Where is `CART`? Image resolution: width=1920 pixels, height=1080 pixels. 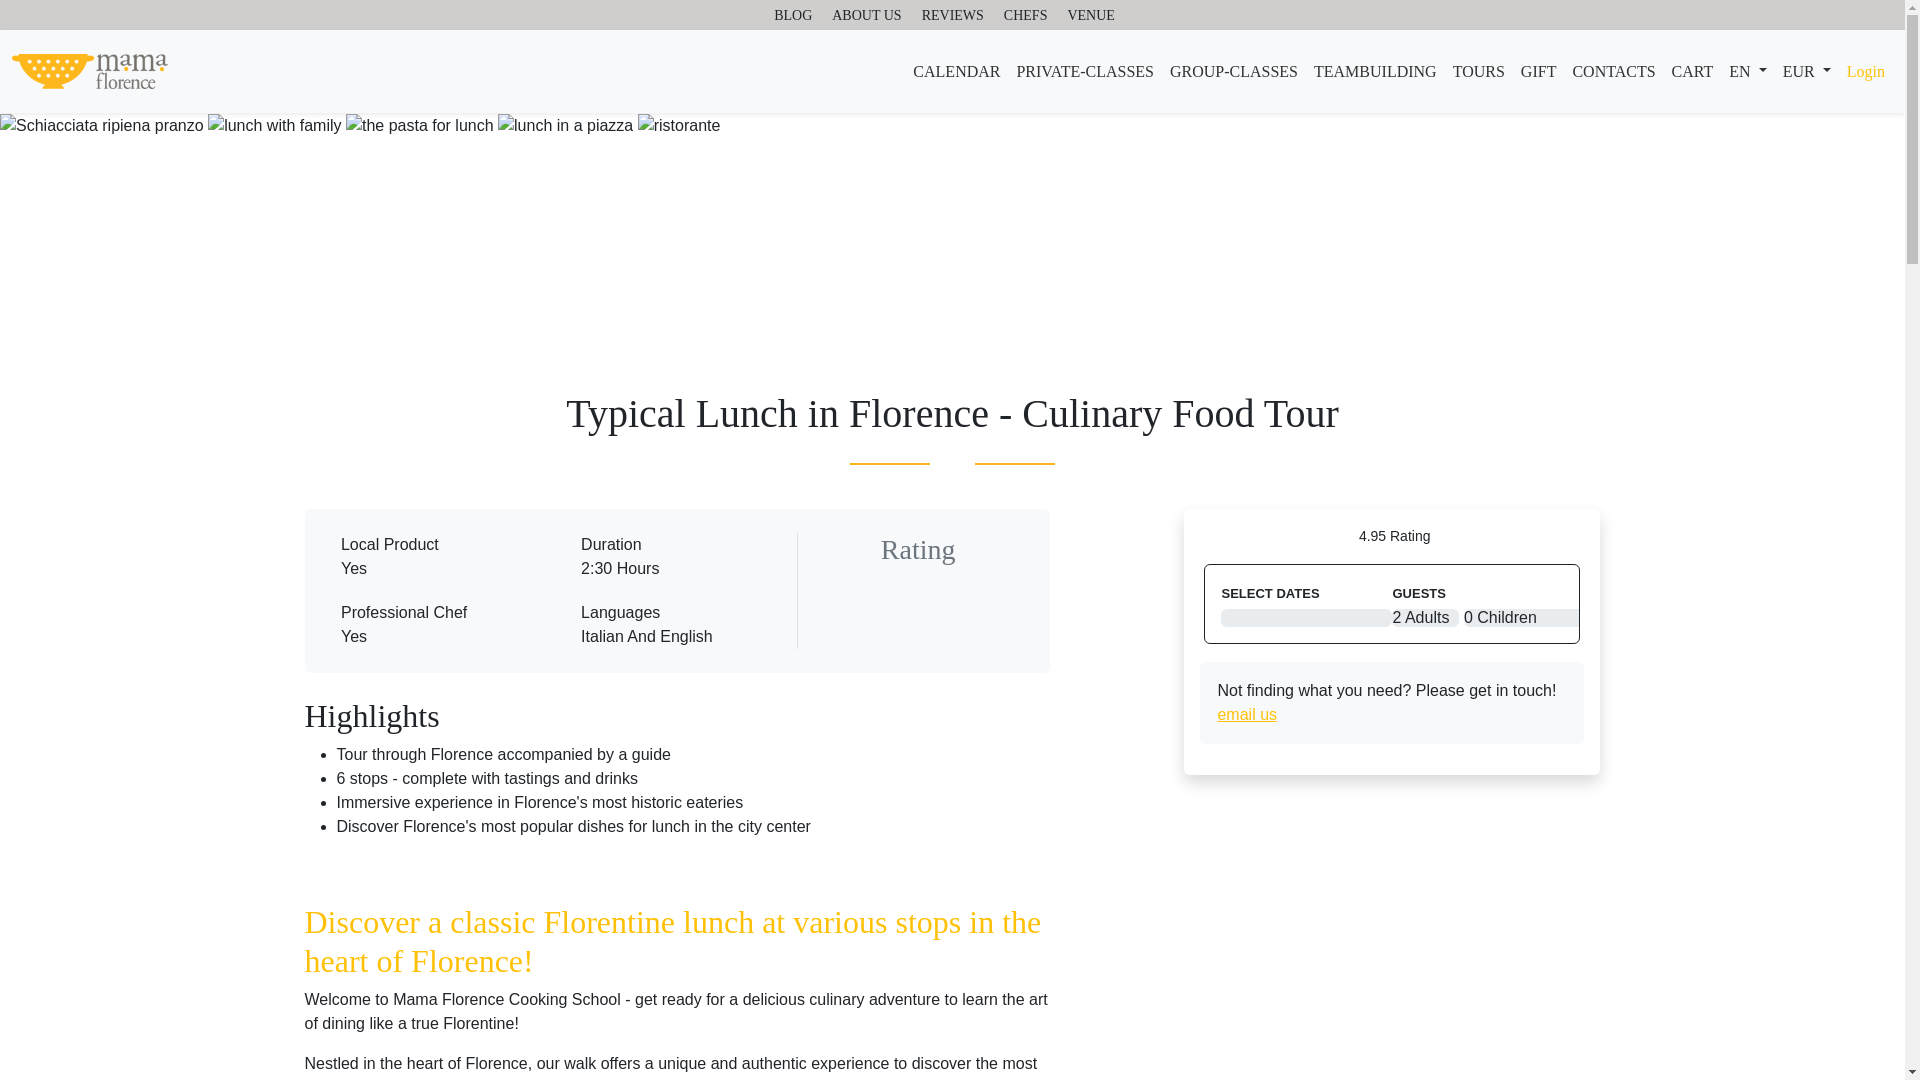 CART is located at coordinates (1693, 71).